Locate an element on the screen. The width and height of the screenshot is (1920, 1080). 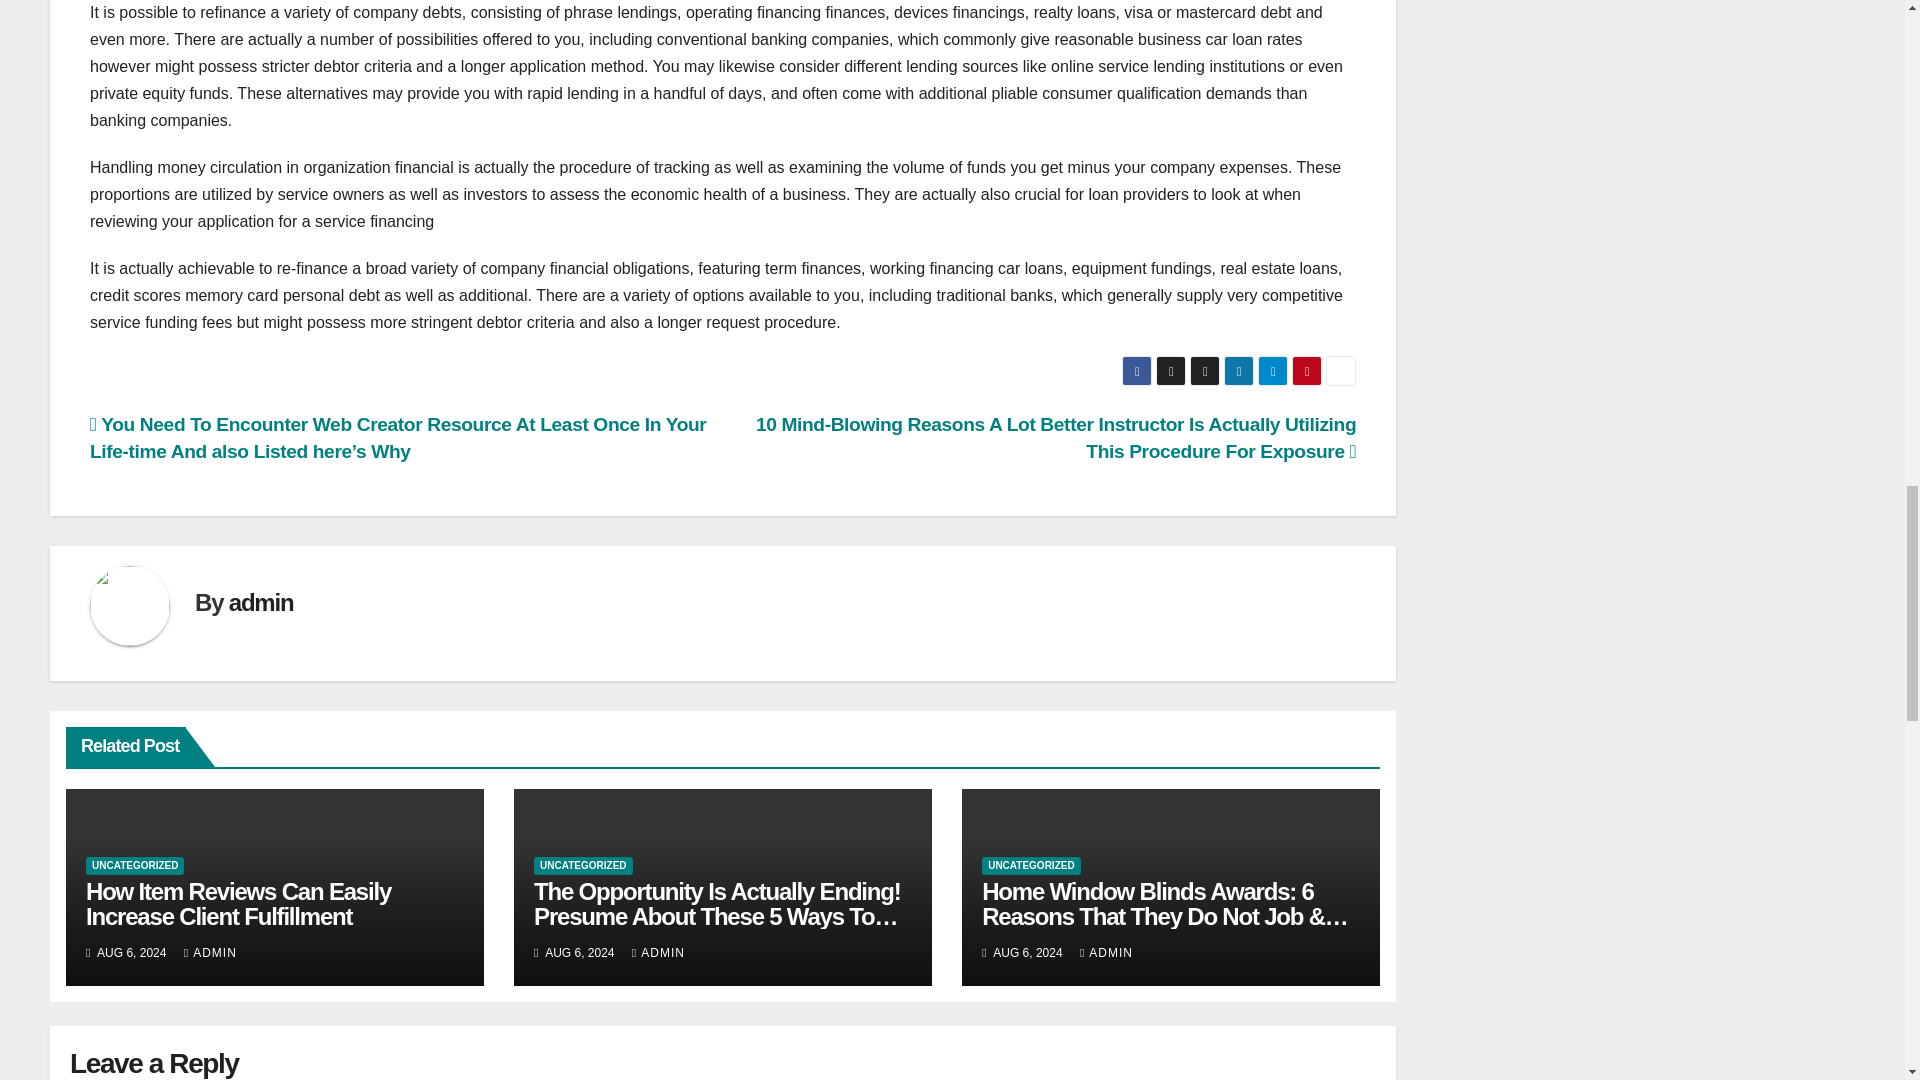
ADMIN is located at coordinates (658, 953).